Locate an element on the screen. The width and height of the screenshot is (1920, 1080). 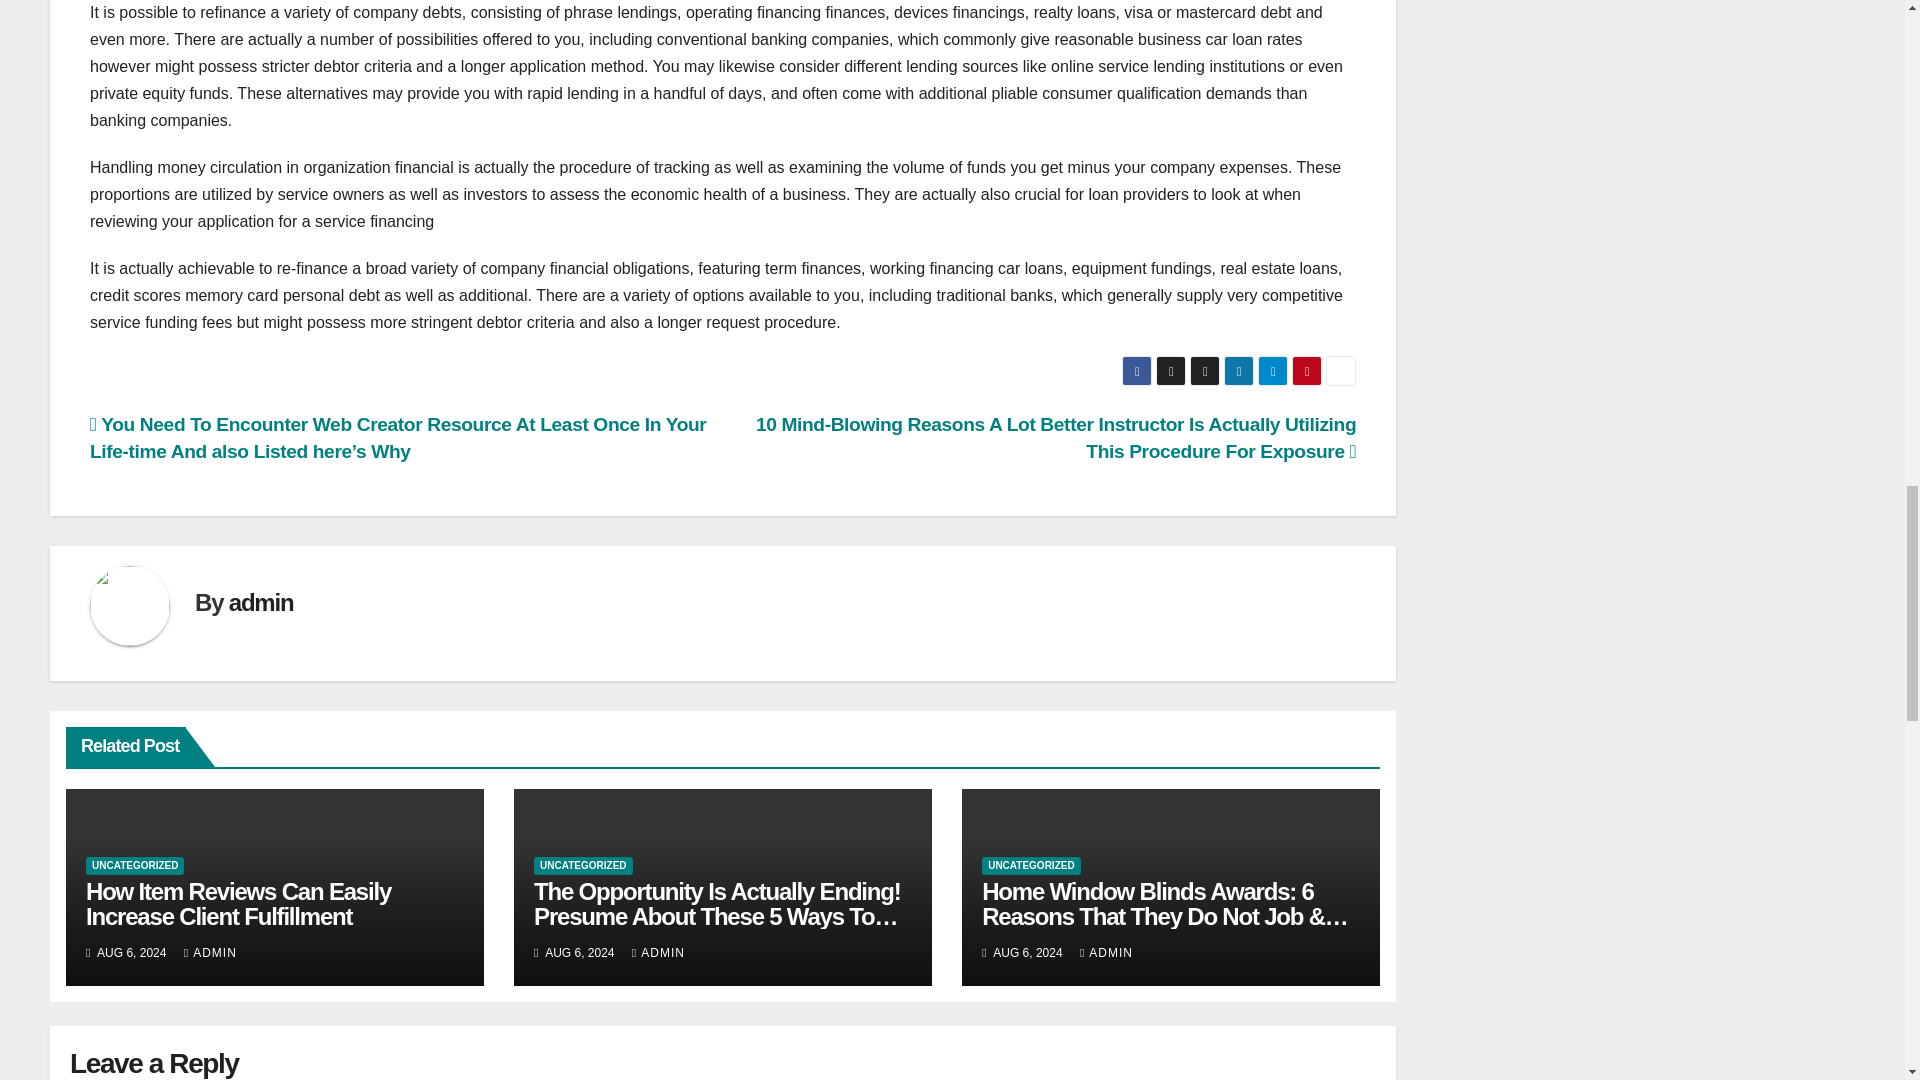
ADMIN is located at coordinates (658, 953).